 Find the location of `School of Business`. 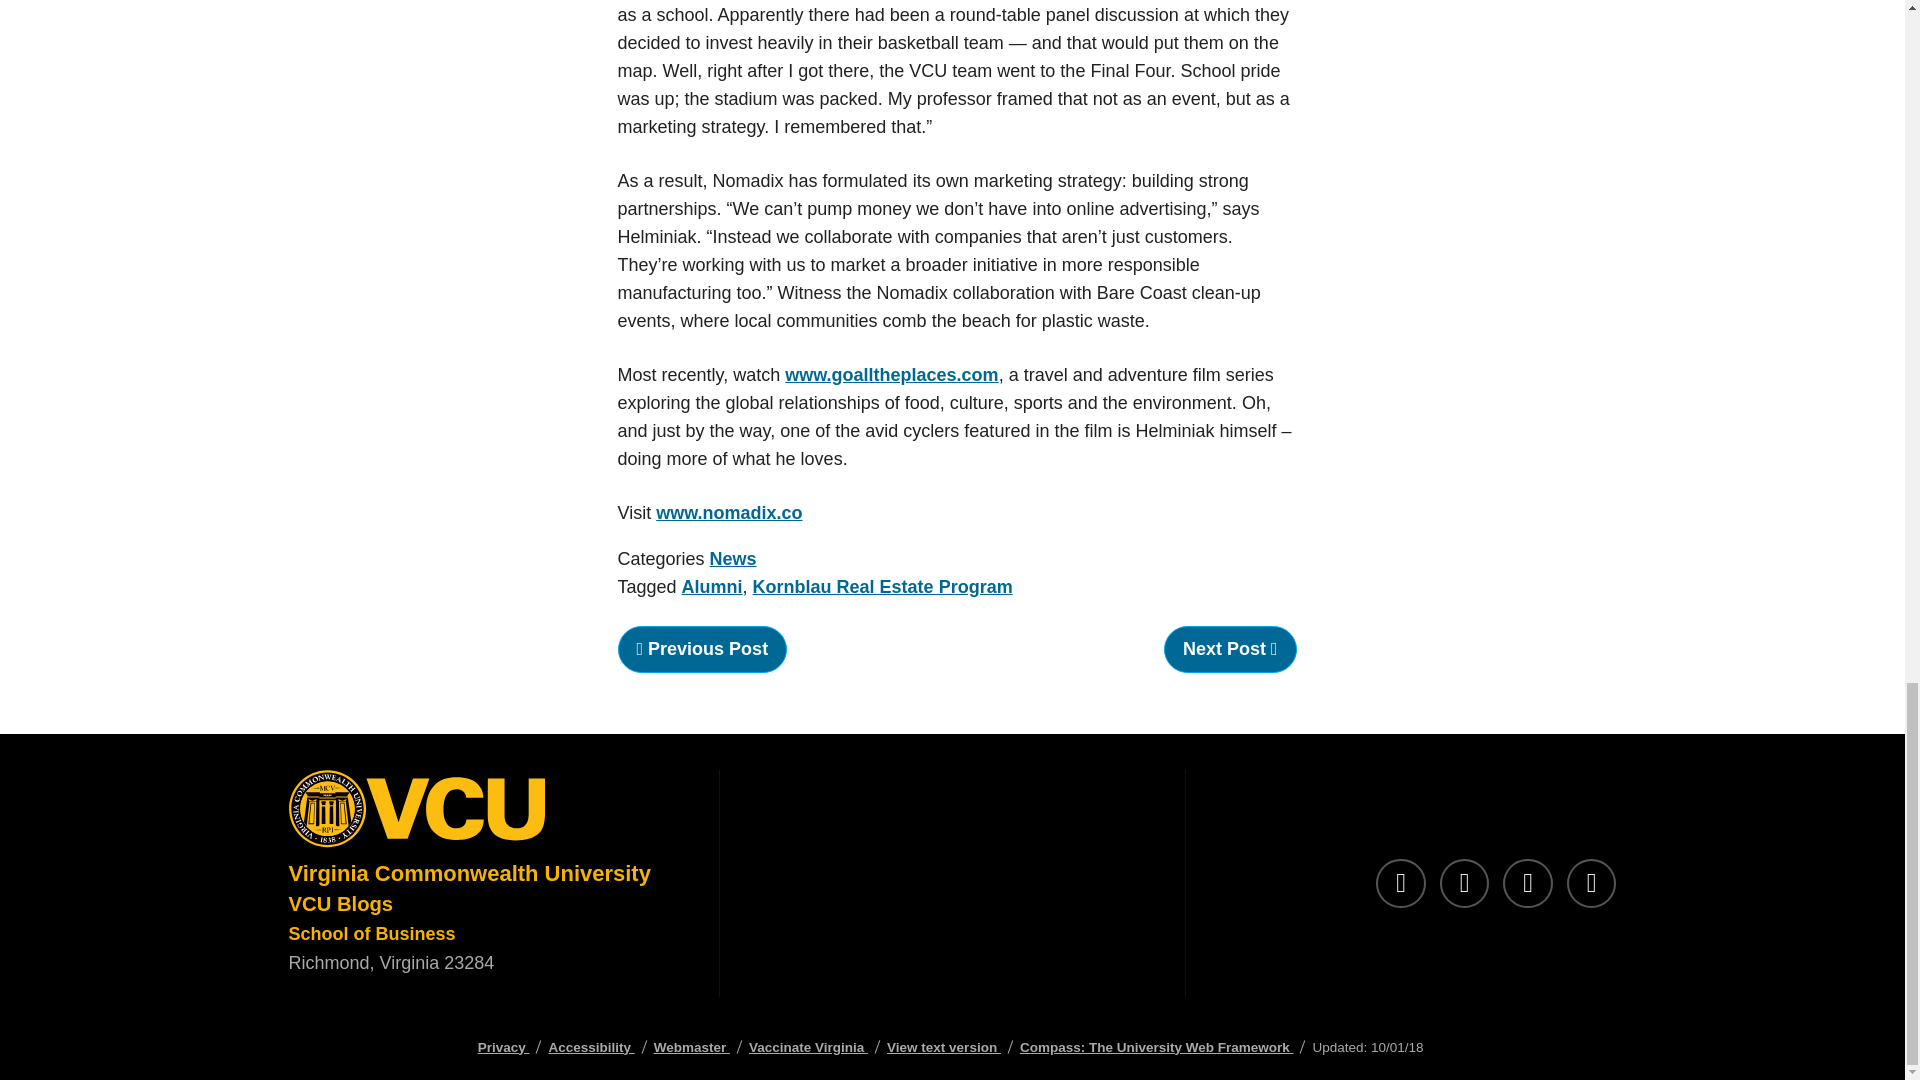

School of Business is located at coordinates (372, 934).